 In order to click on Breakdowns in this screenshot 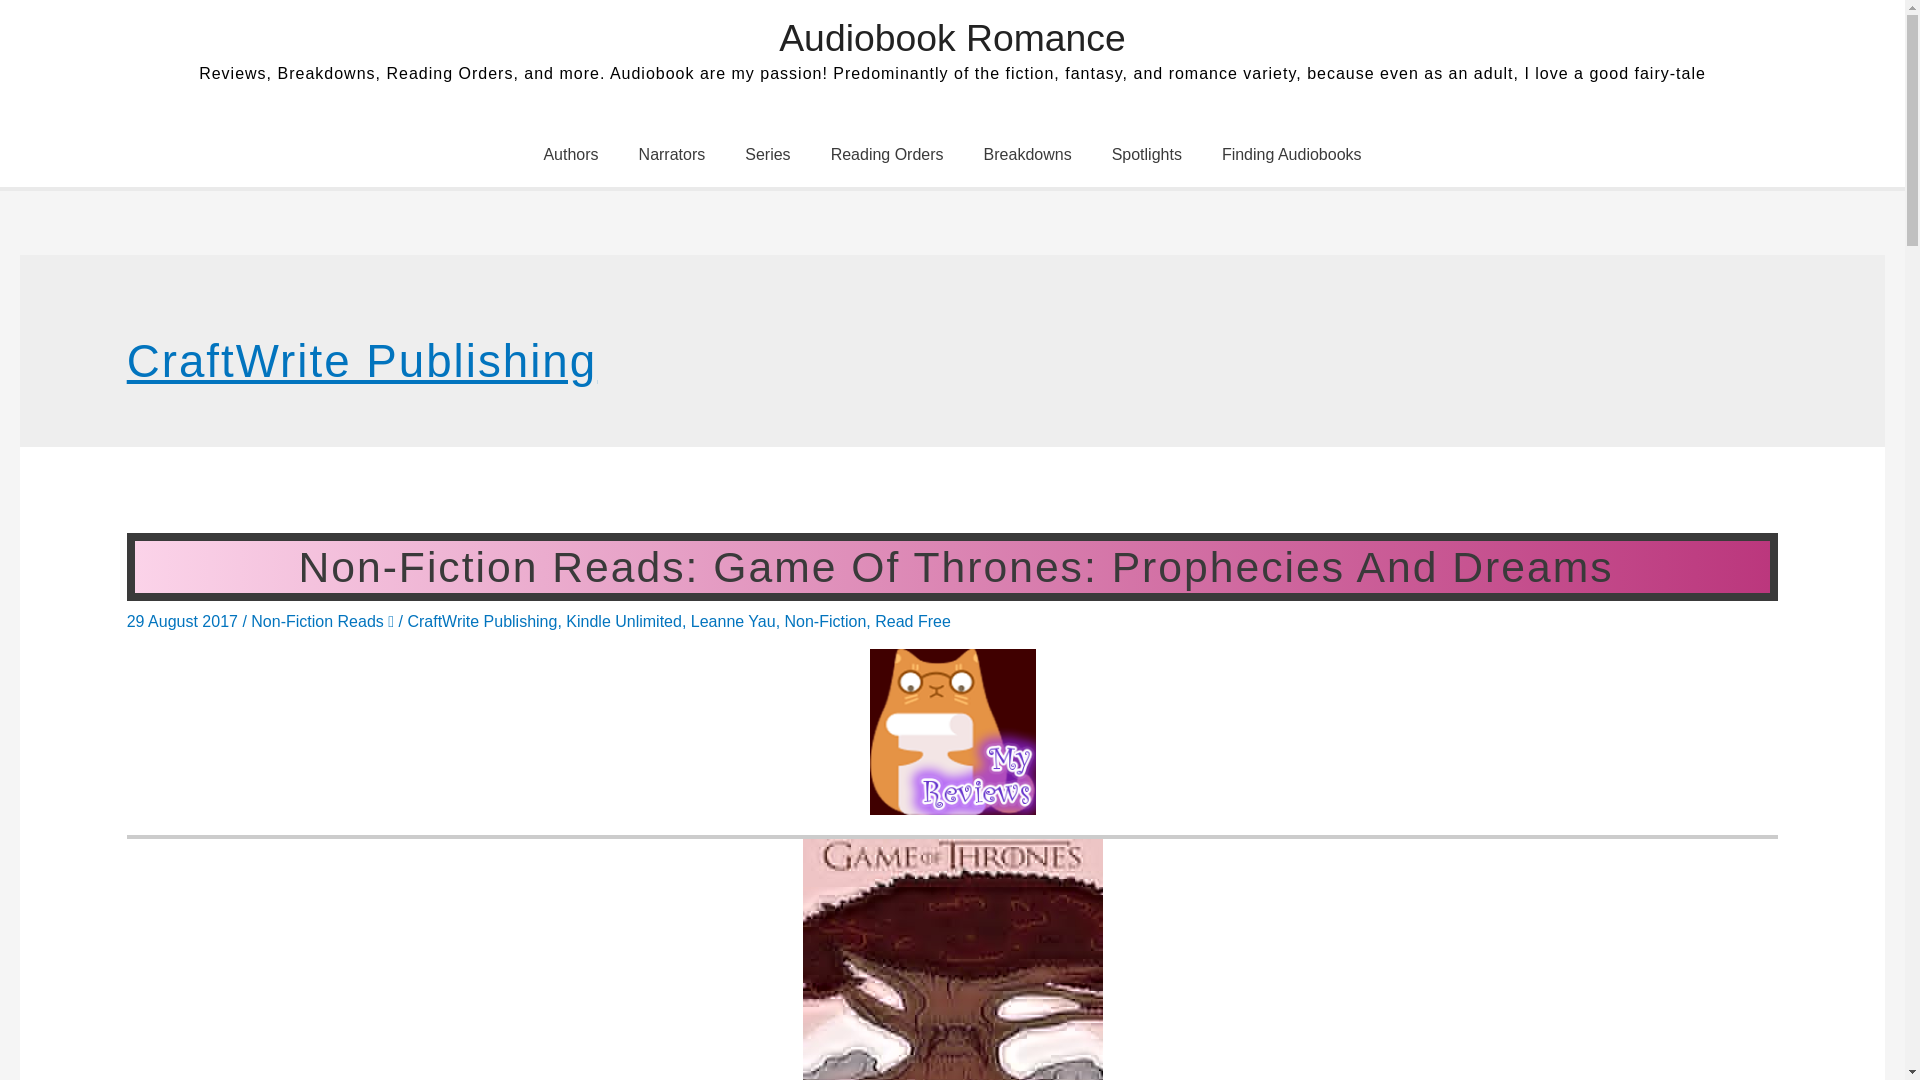, I will do `click(1028, 154)`.